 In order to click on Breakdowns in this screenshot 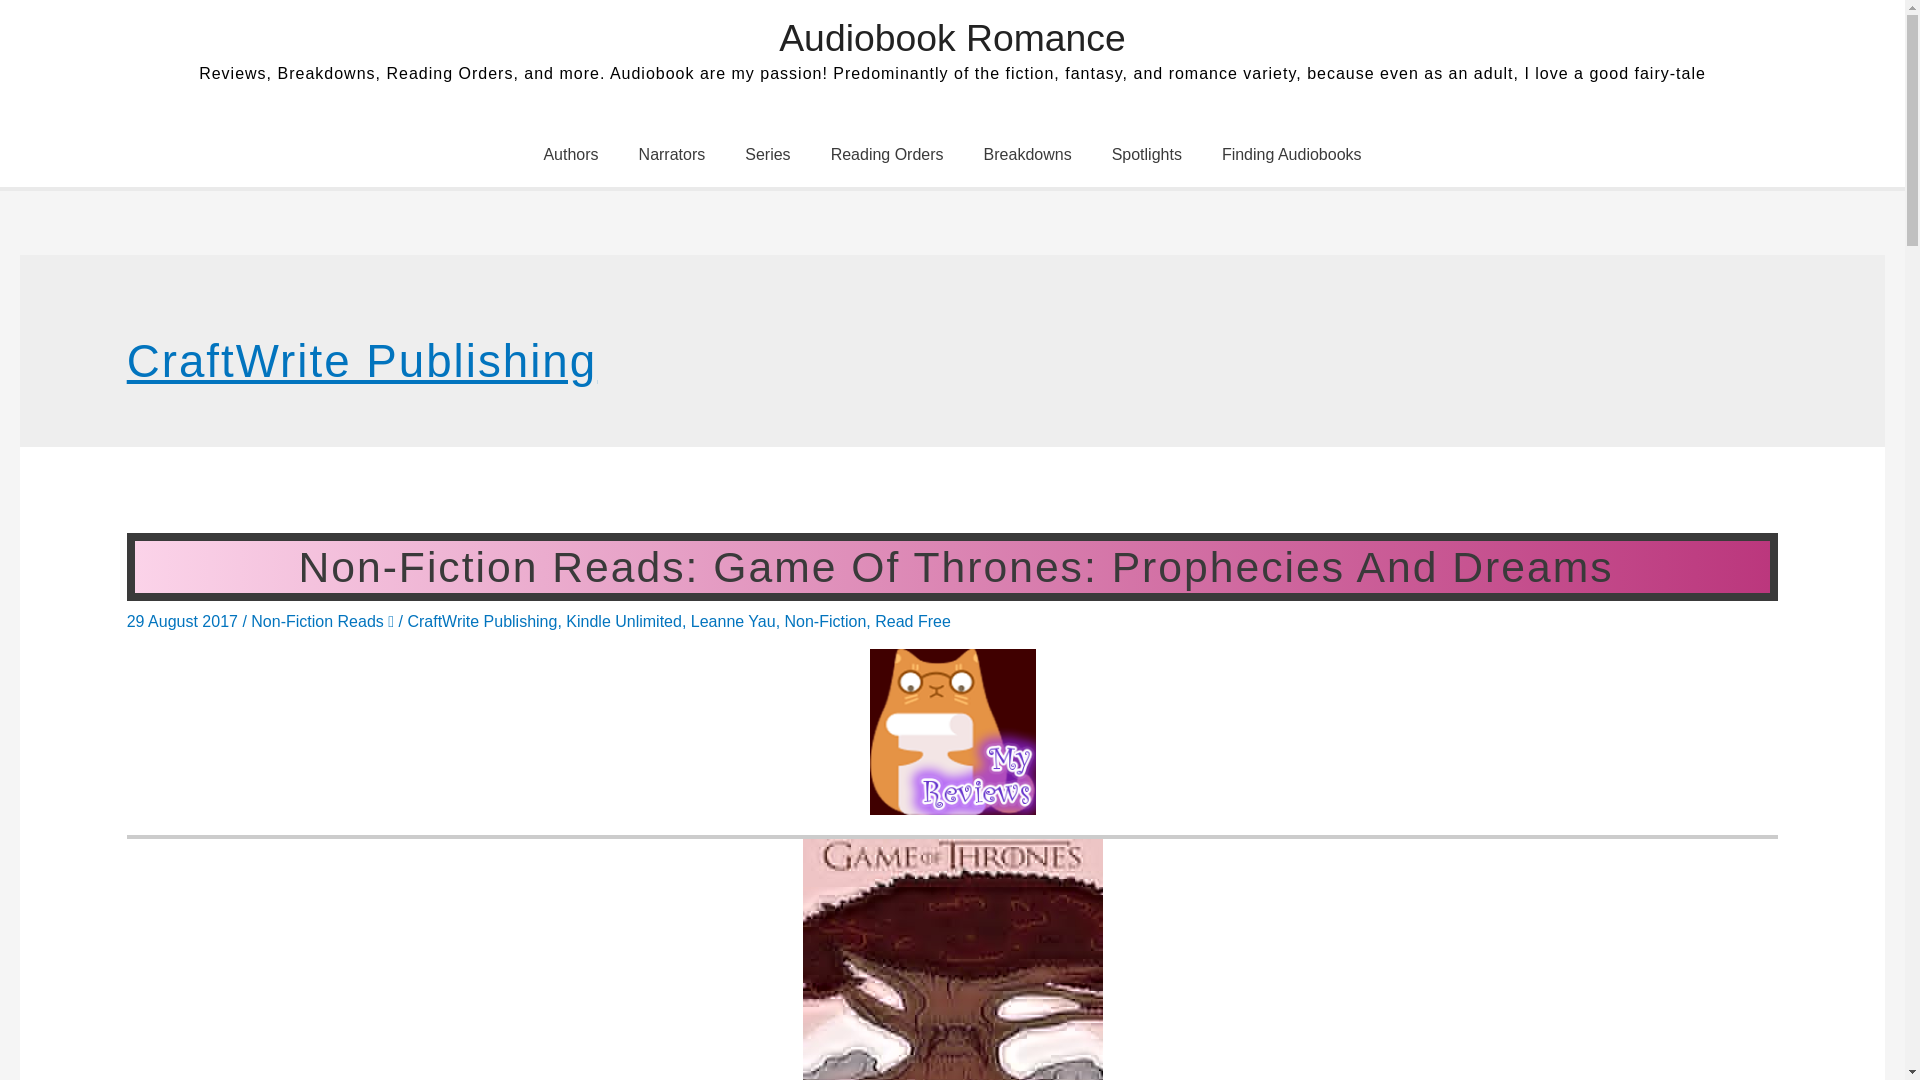, I will do `click(1028, 154)`.